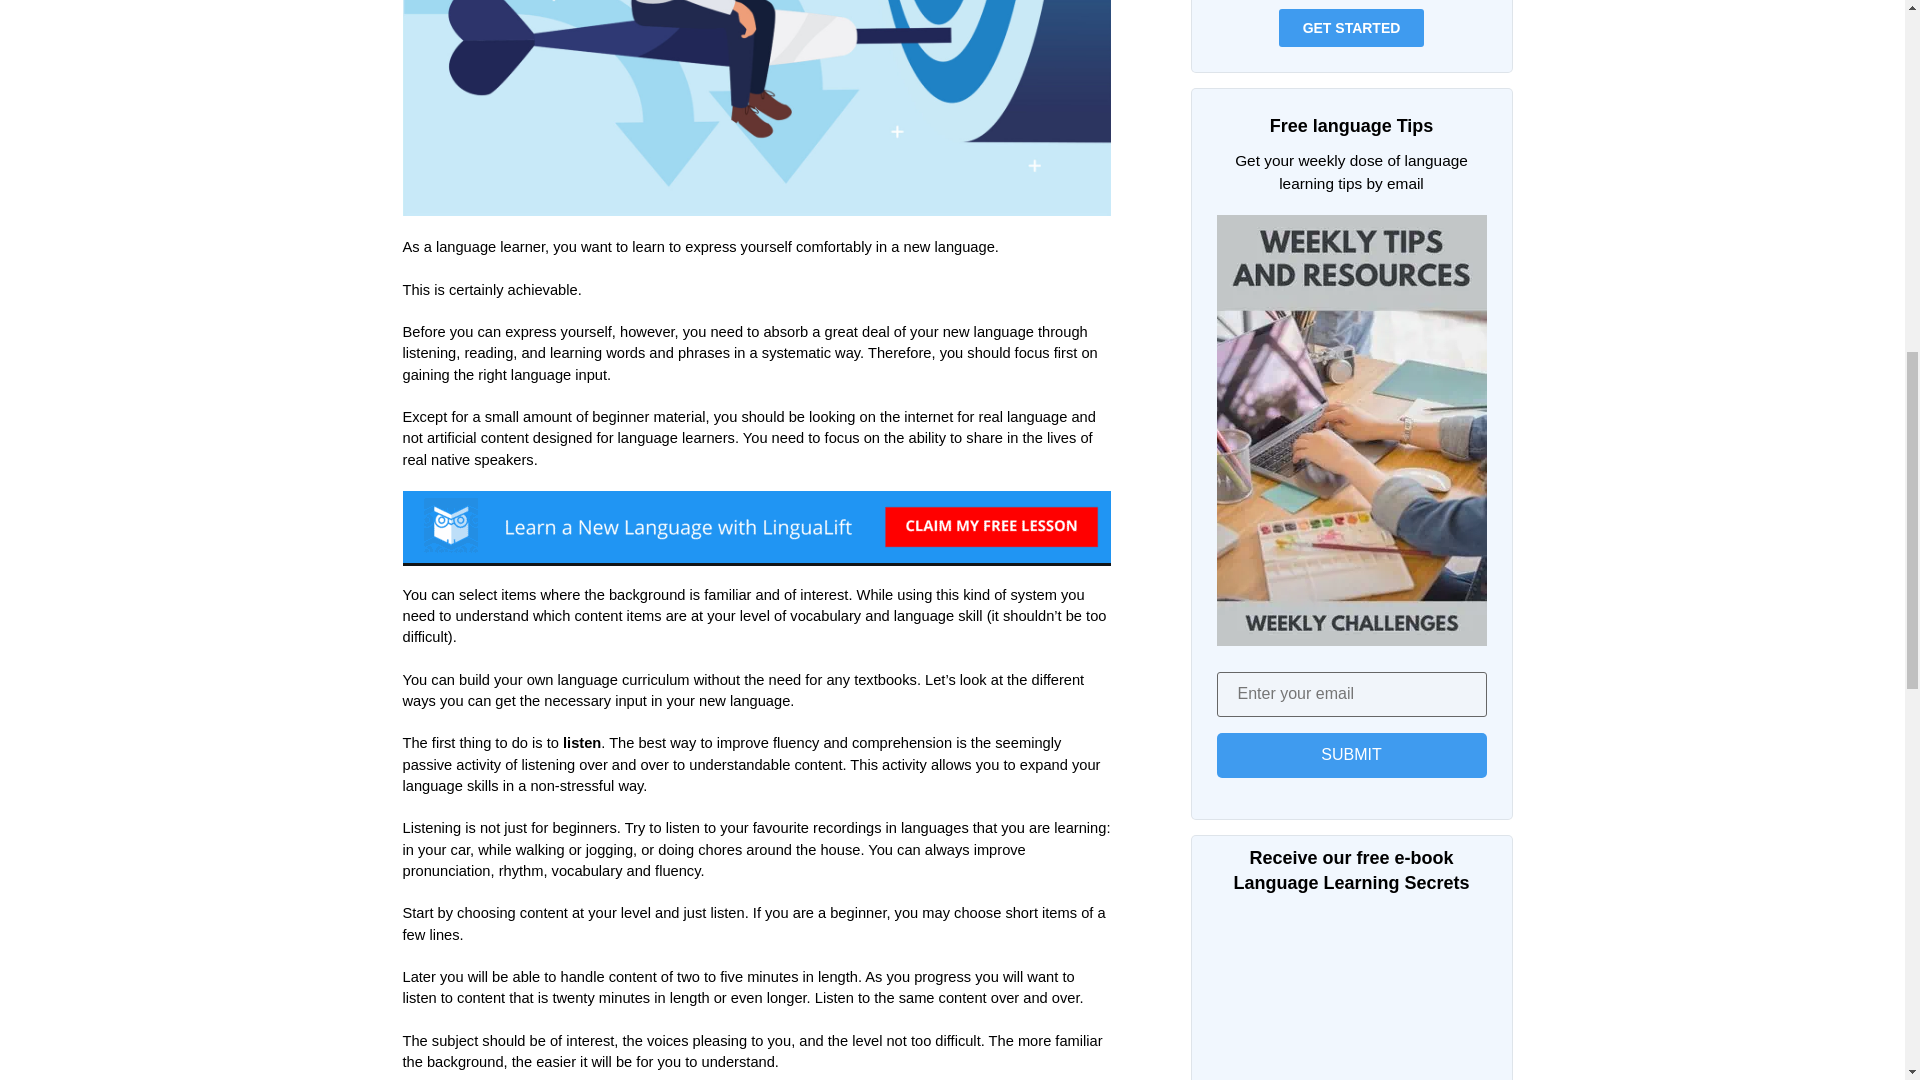 This screenshot has height=1080, width=1920. What do you see at coordinates (1351, 28) in the screenshot?
I see `GET STARTED` at bounding box center [1351, 28].